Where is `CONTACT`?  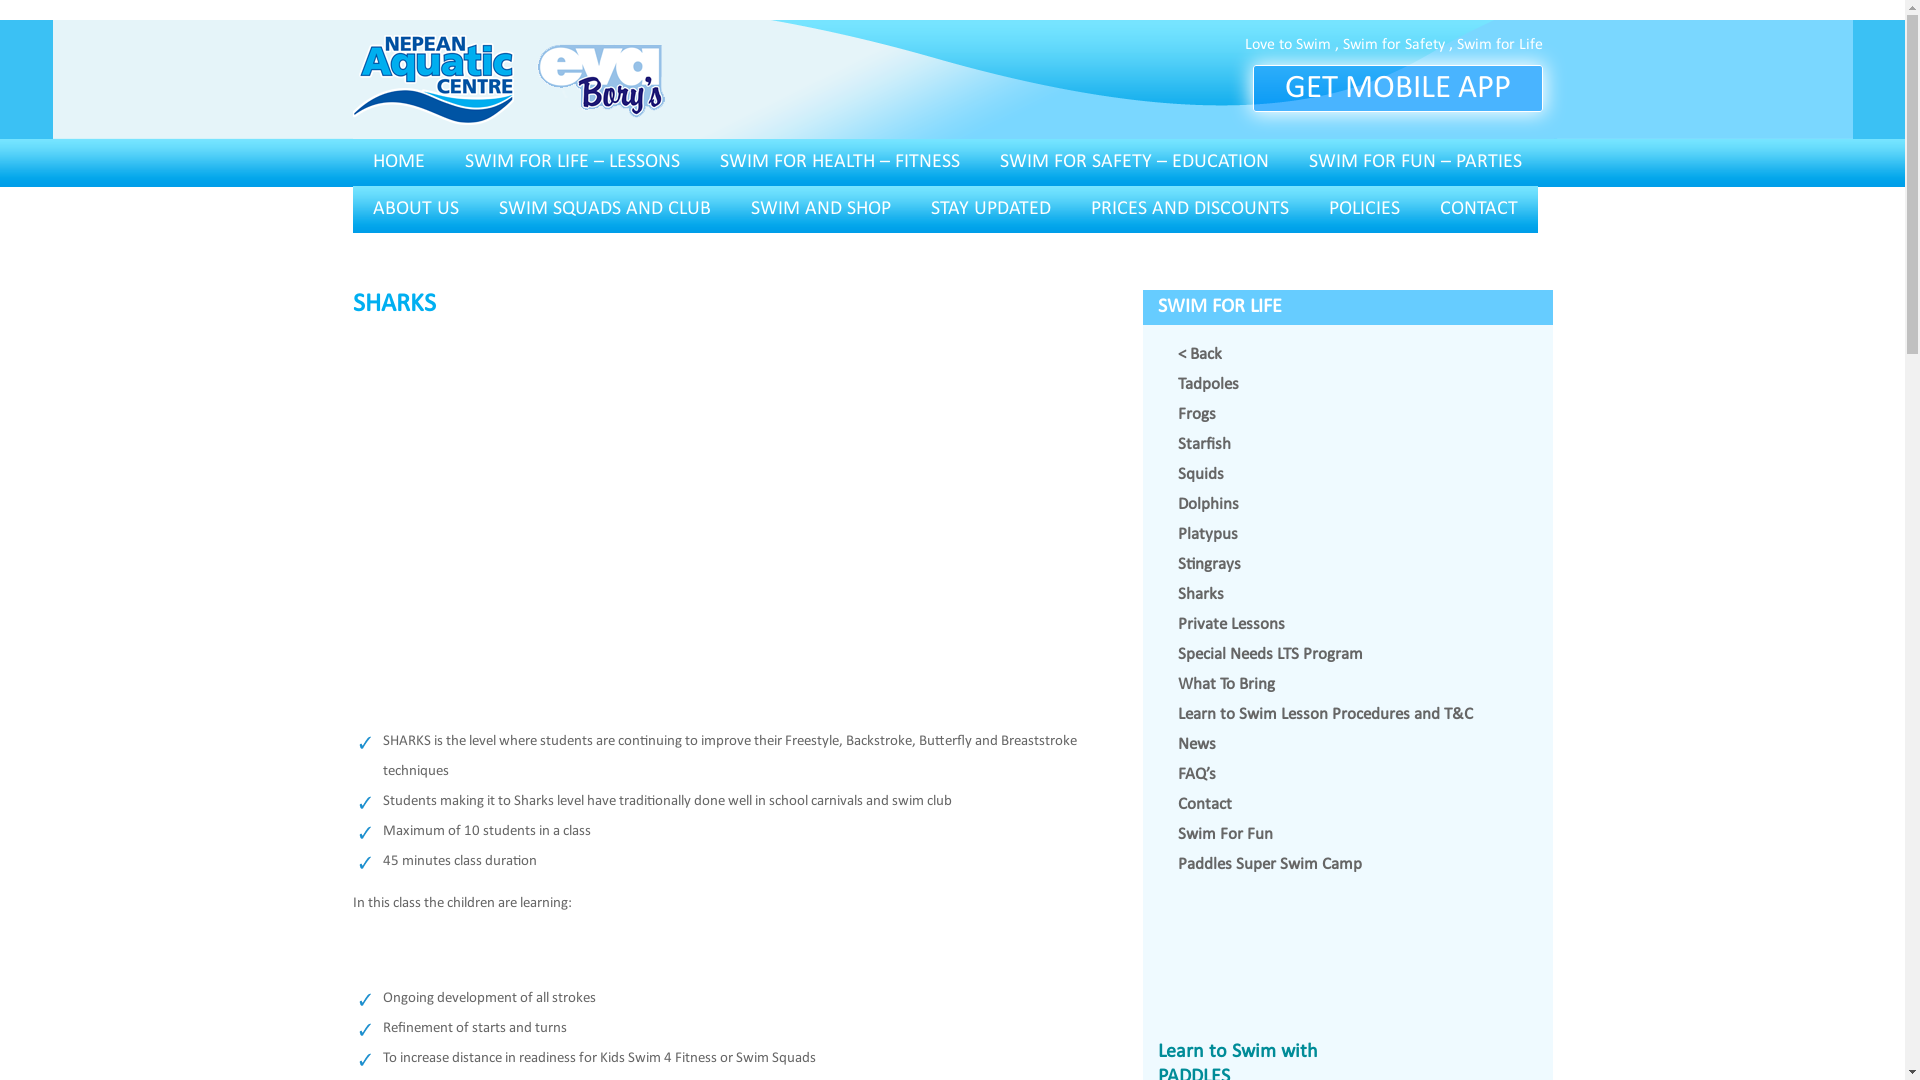 CONTACT is located at coordinates (1479, 210).